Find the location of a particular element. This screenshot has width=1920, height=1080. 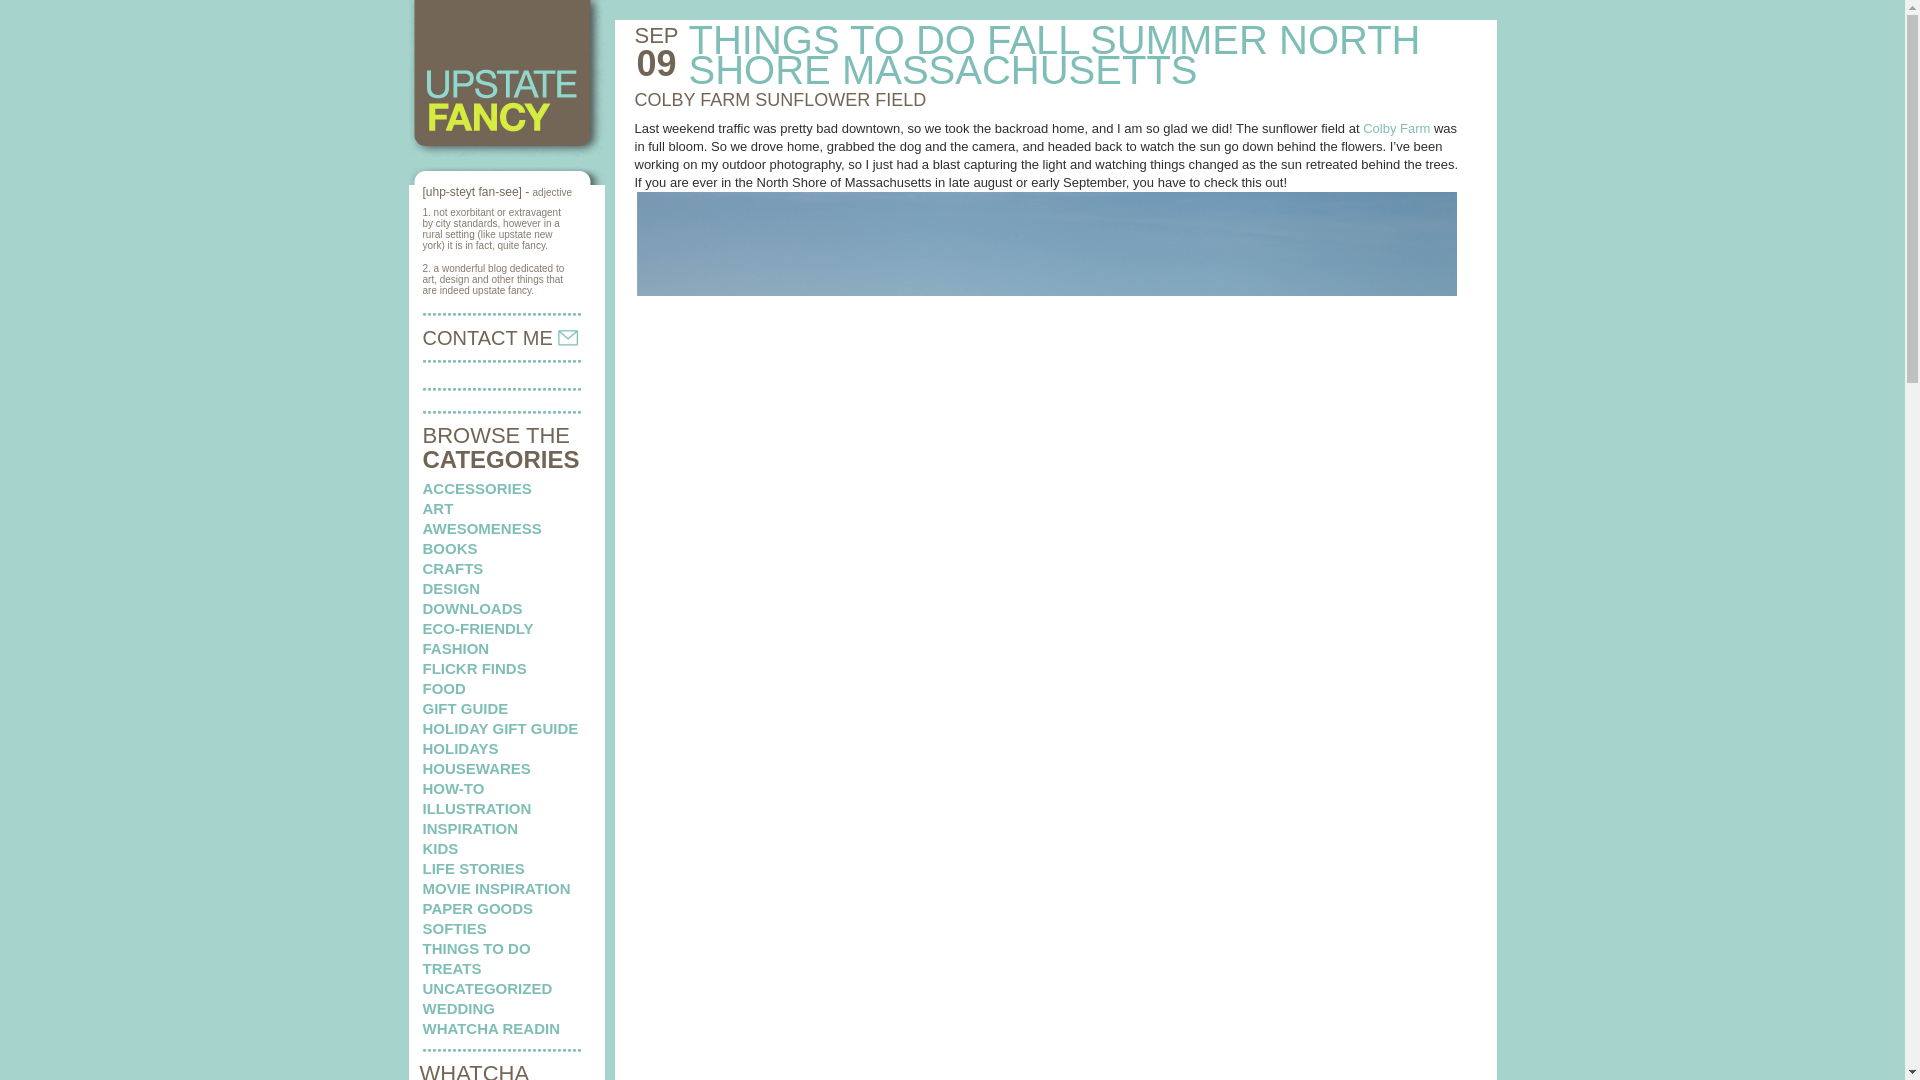

WEDDING is located at coordinates (458, 1008).